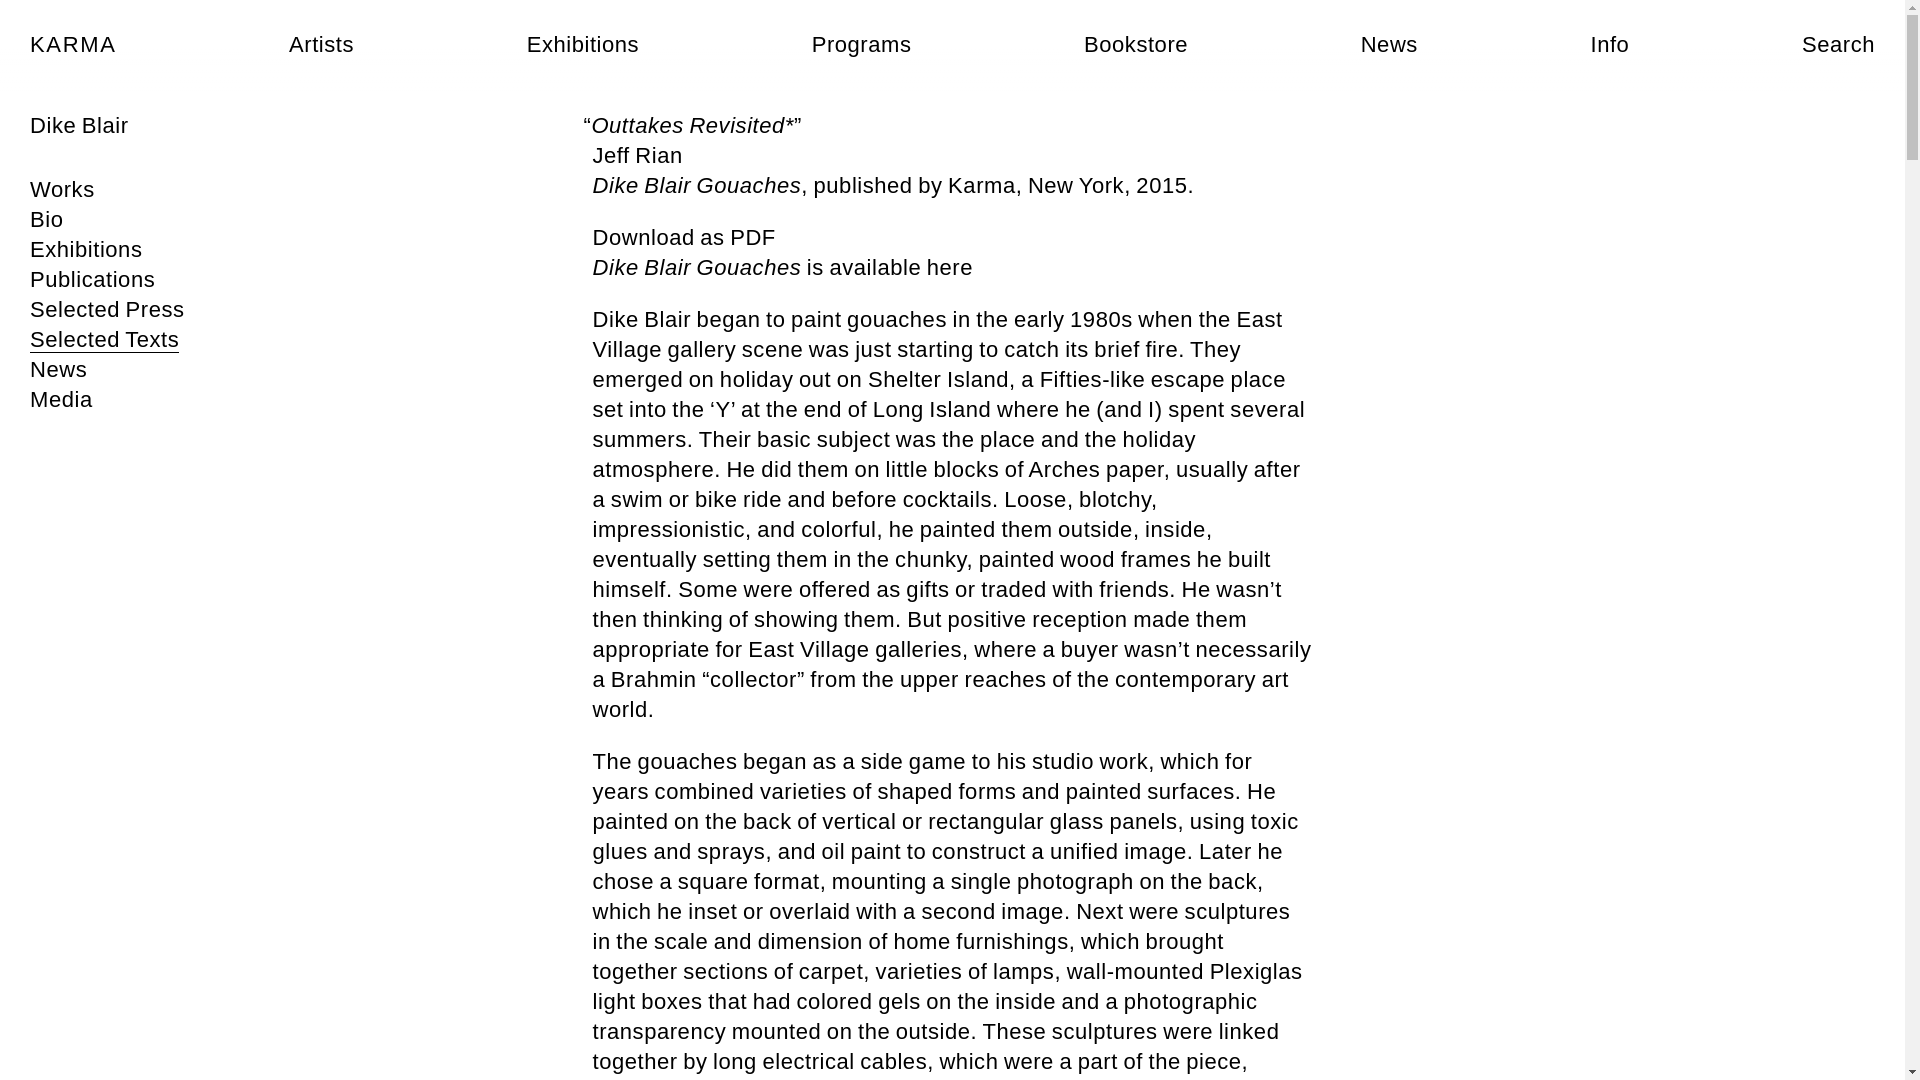 Image resolution: width=1920 pixels, height=1080 pixels. What do you see at coordinates (62, 190) in the screenshot?
I see `Works` at bounding box center [62, 190].